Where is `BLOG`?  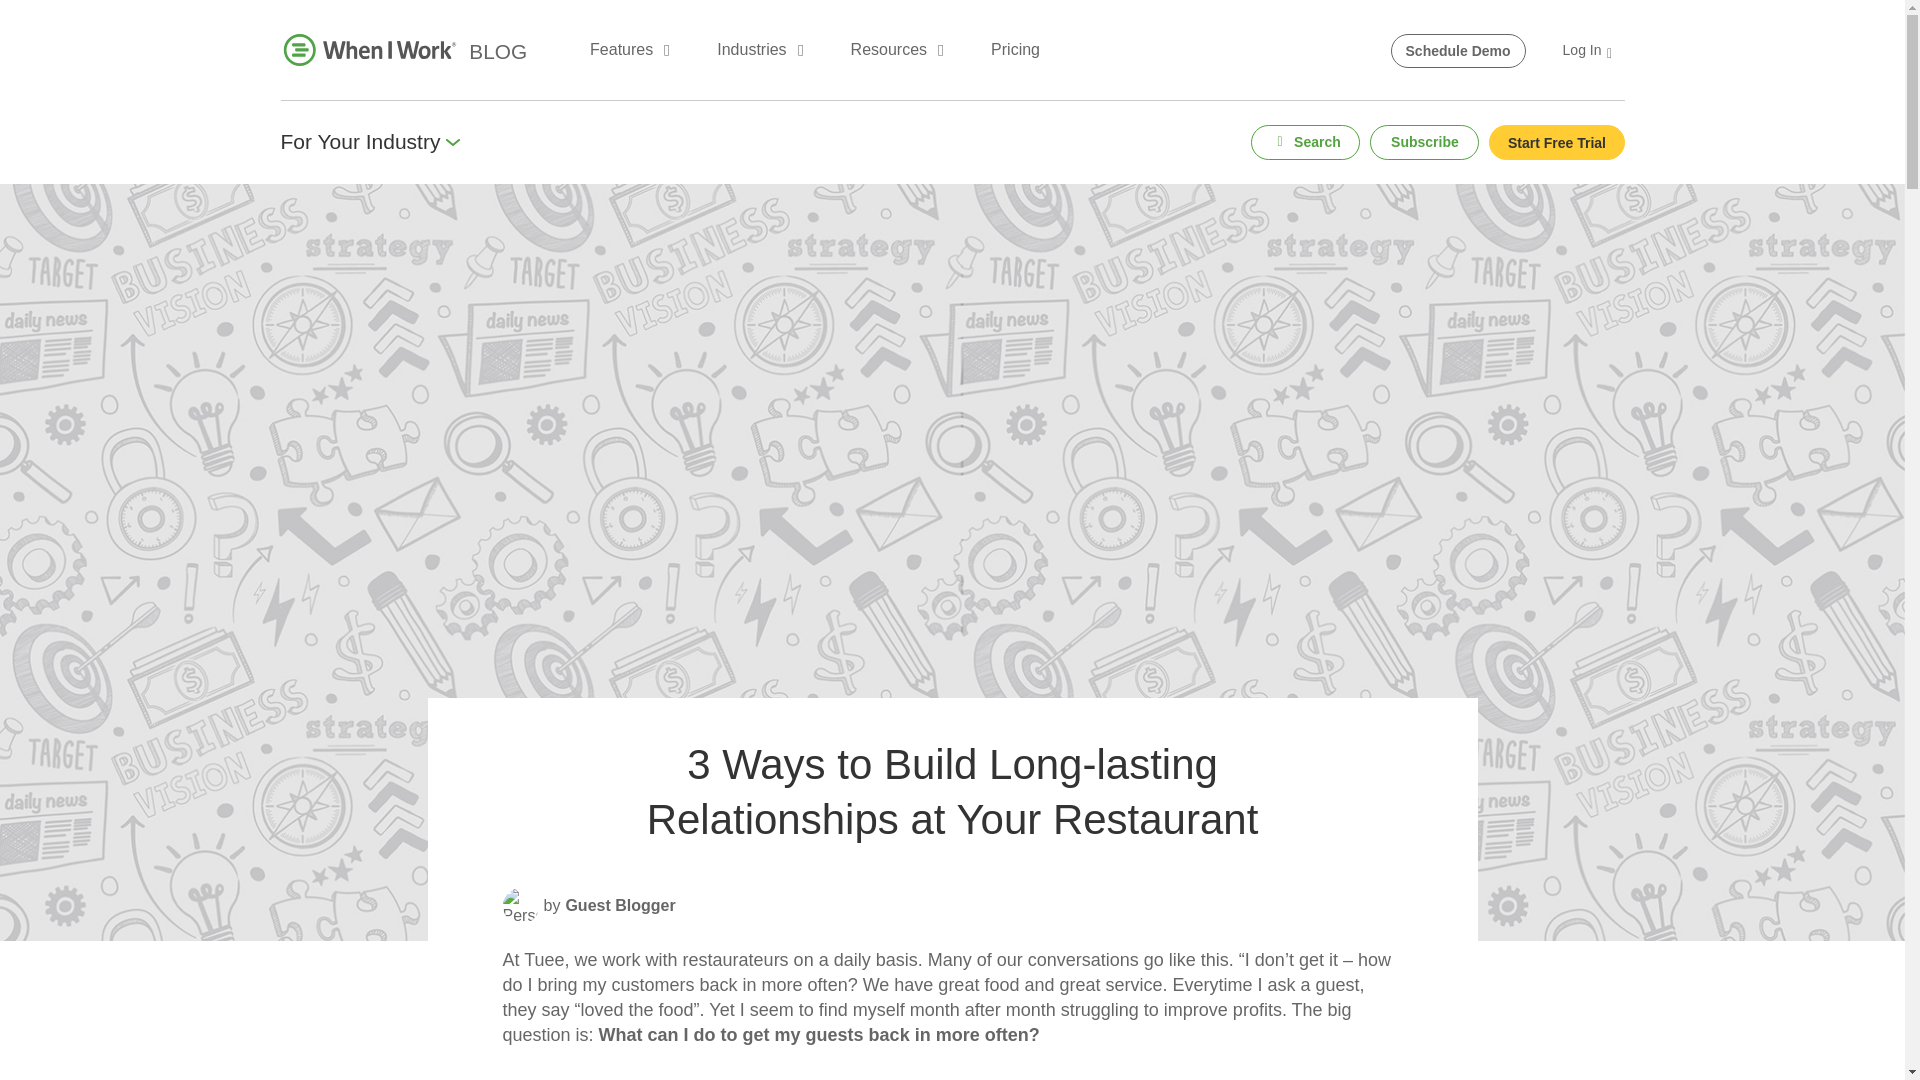
BLOG is located at coordinates (497, 50).